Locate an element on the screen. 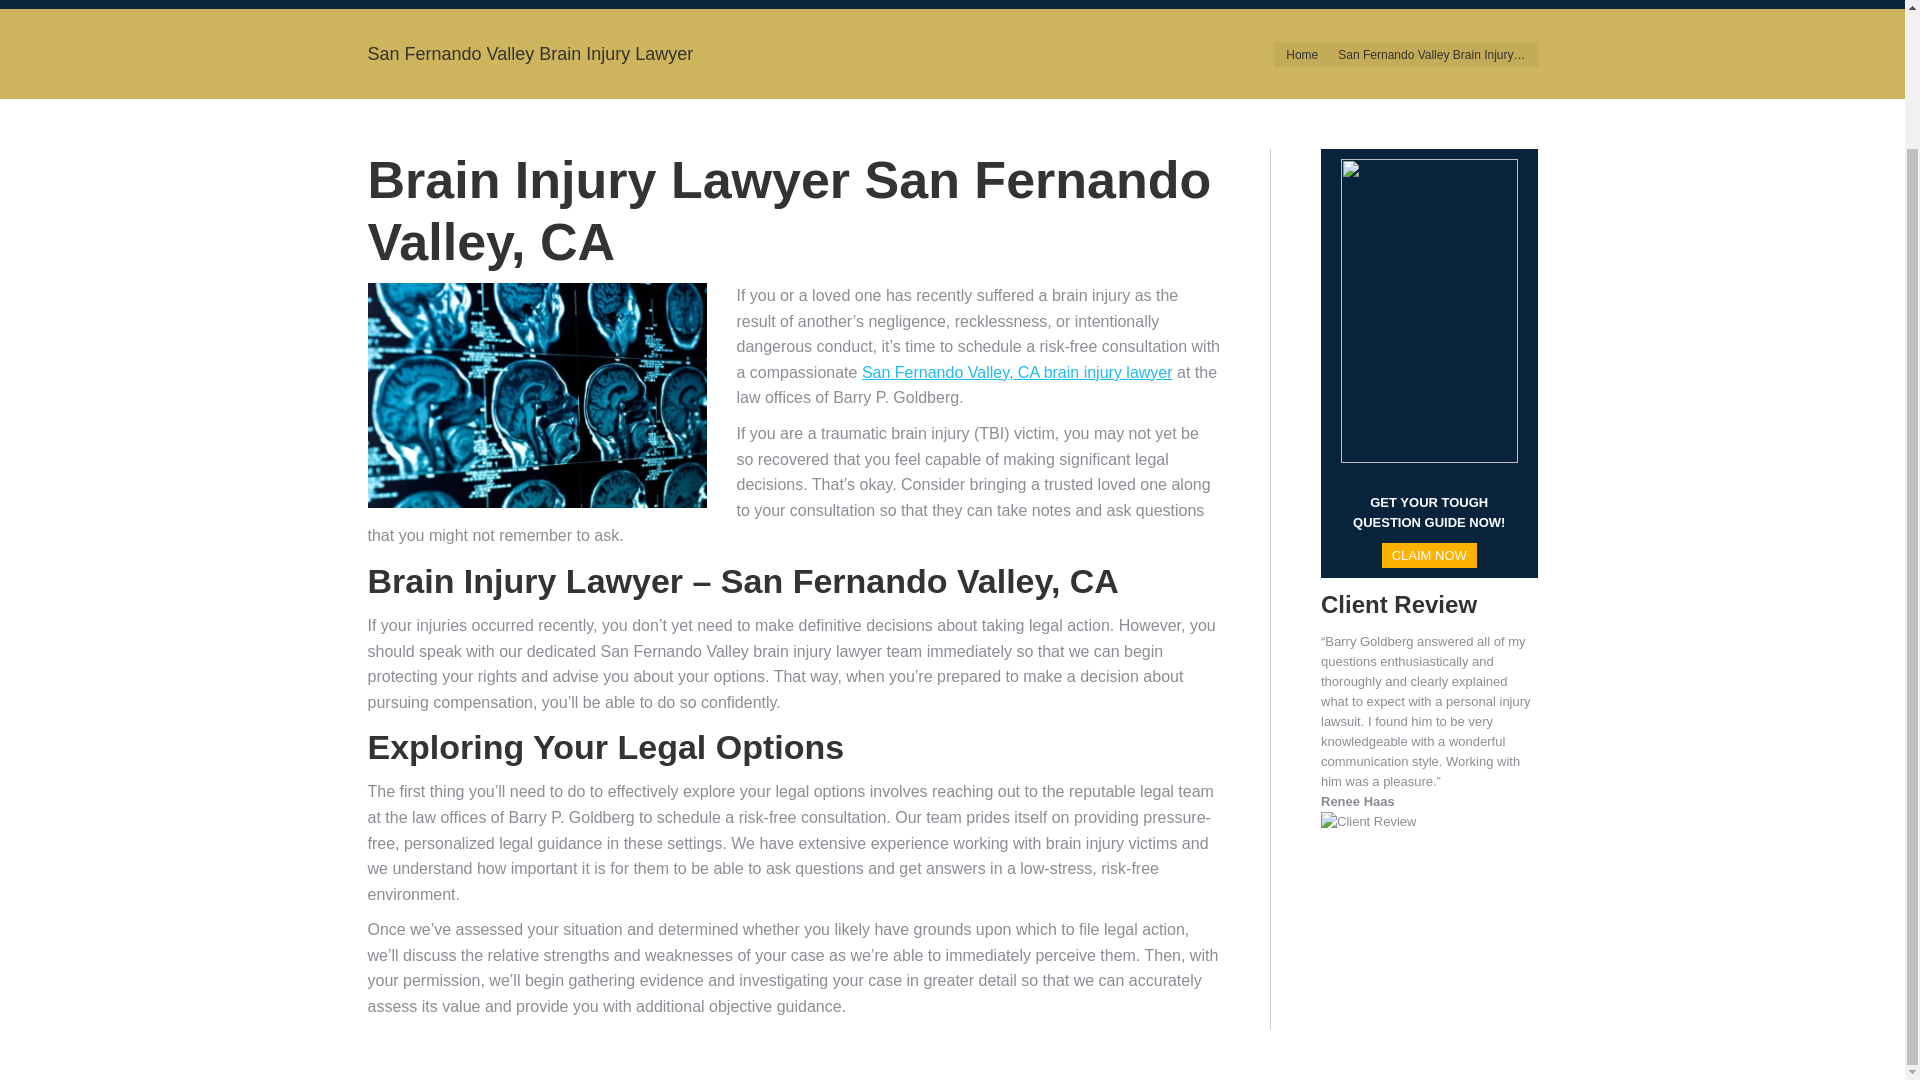 The width and height of the screenshot is (1920, 1080). Home is located at coordinates (1302, 54).